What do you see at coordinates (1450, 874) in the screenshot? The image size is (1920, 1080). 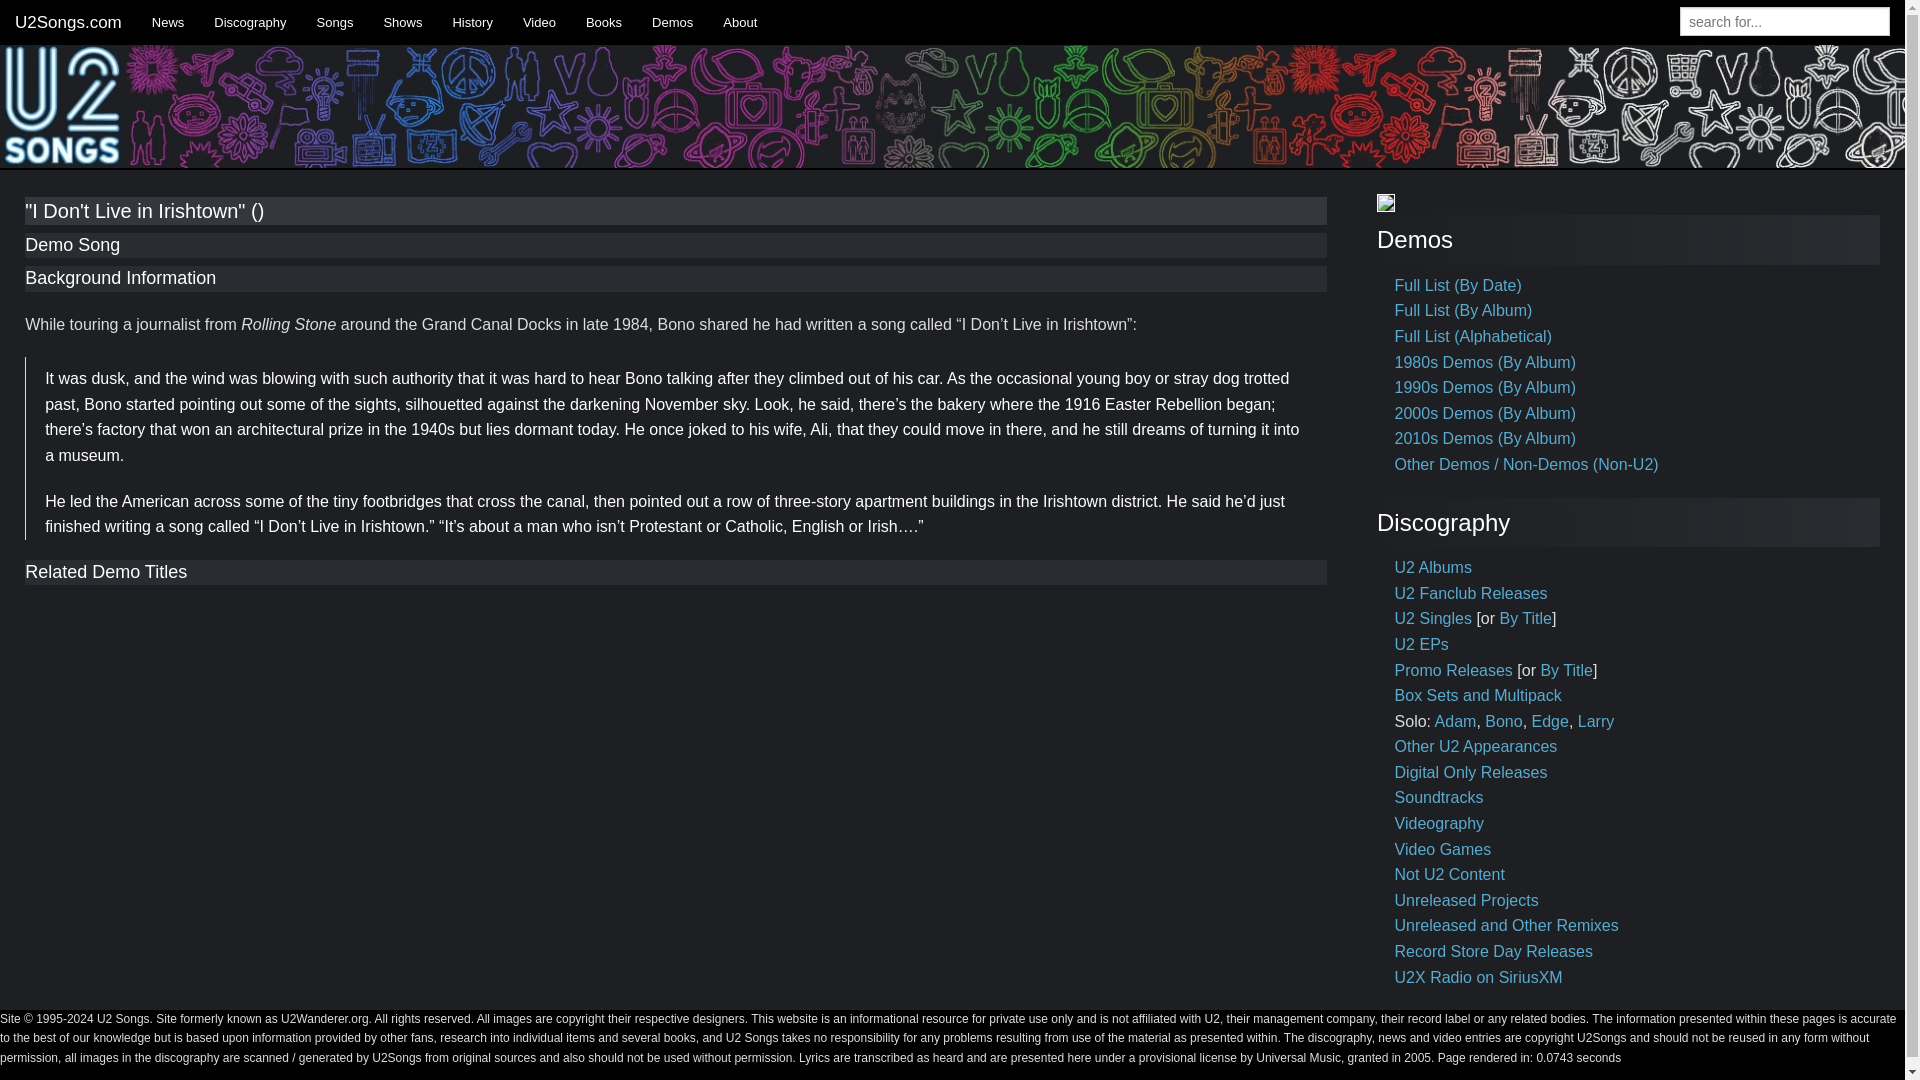 I see `Not U2 Content` at bounding box center [1450, 874].